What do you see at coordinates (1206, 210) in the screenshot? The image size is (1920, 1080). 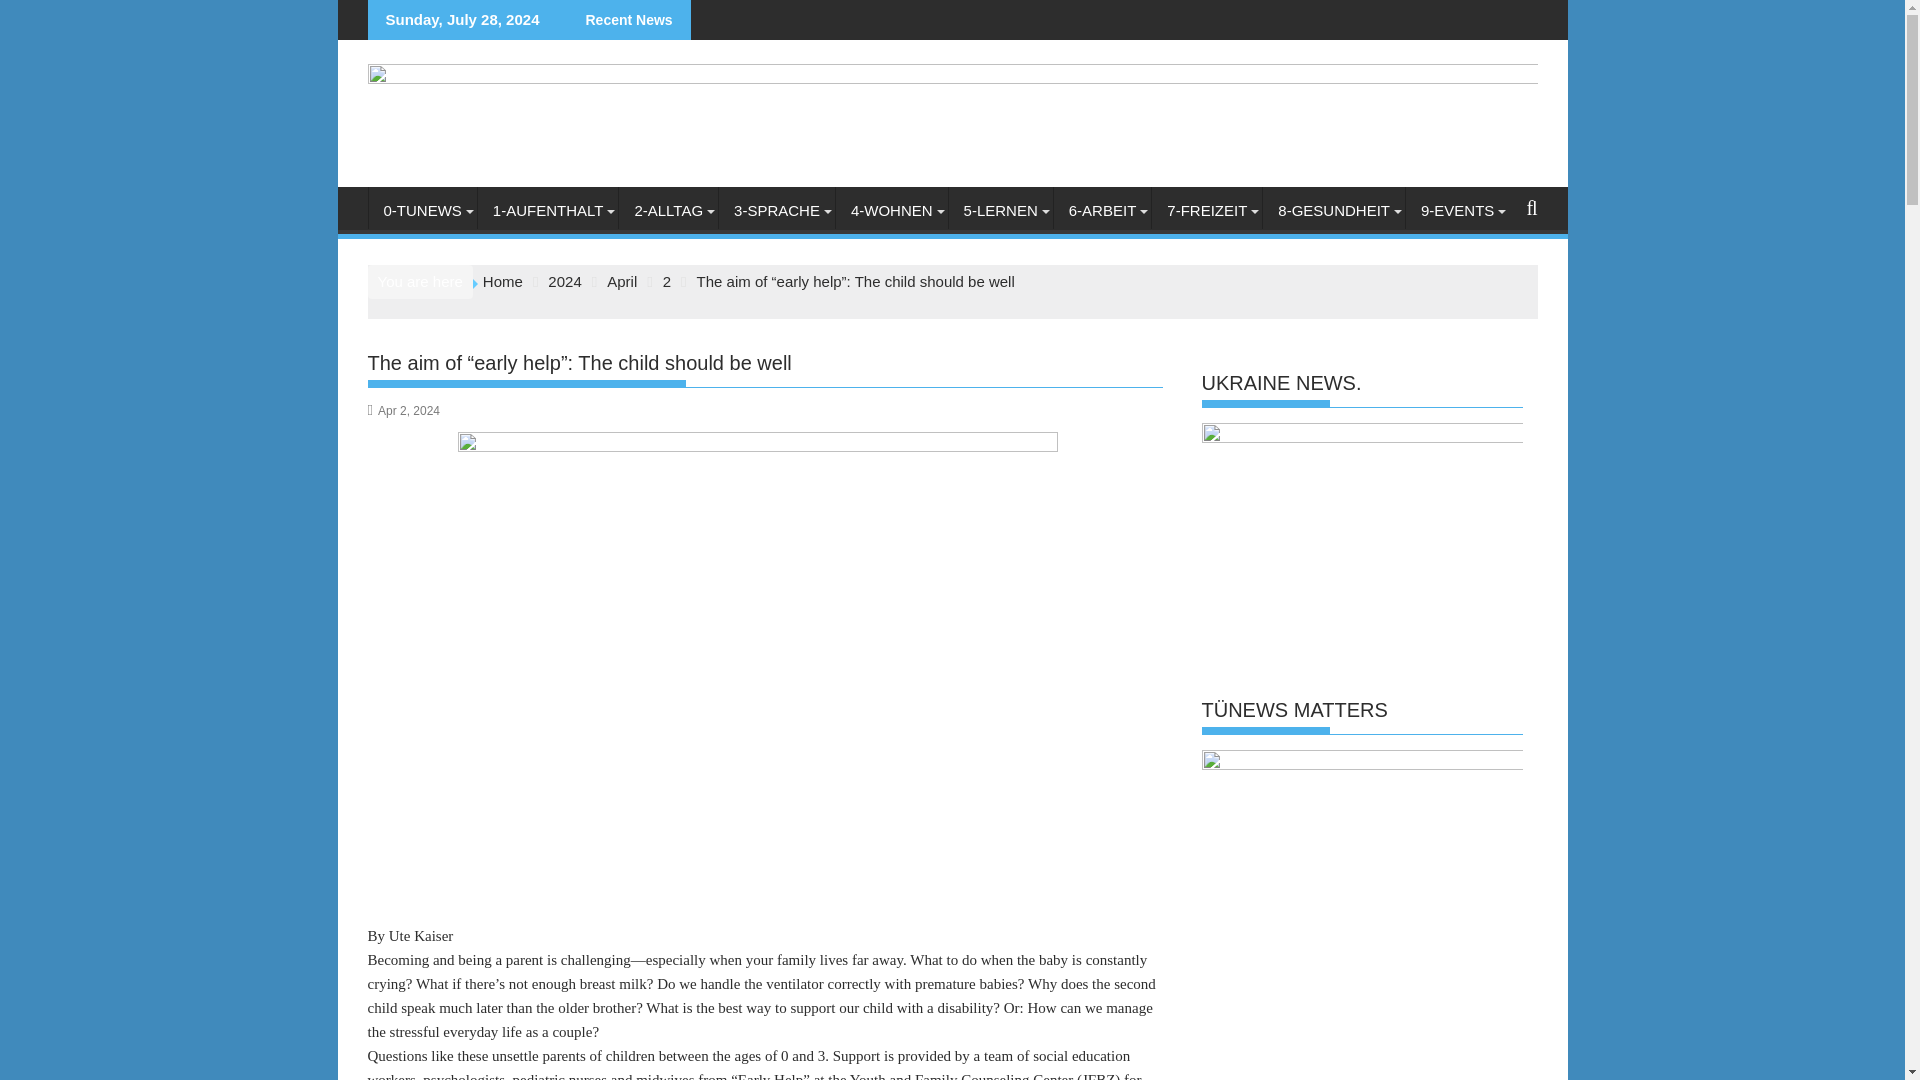 I see `7-FREIZEIT` at bounding box center [1206, 210].